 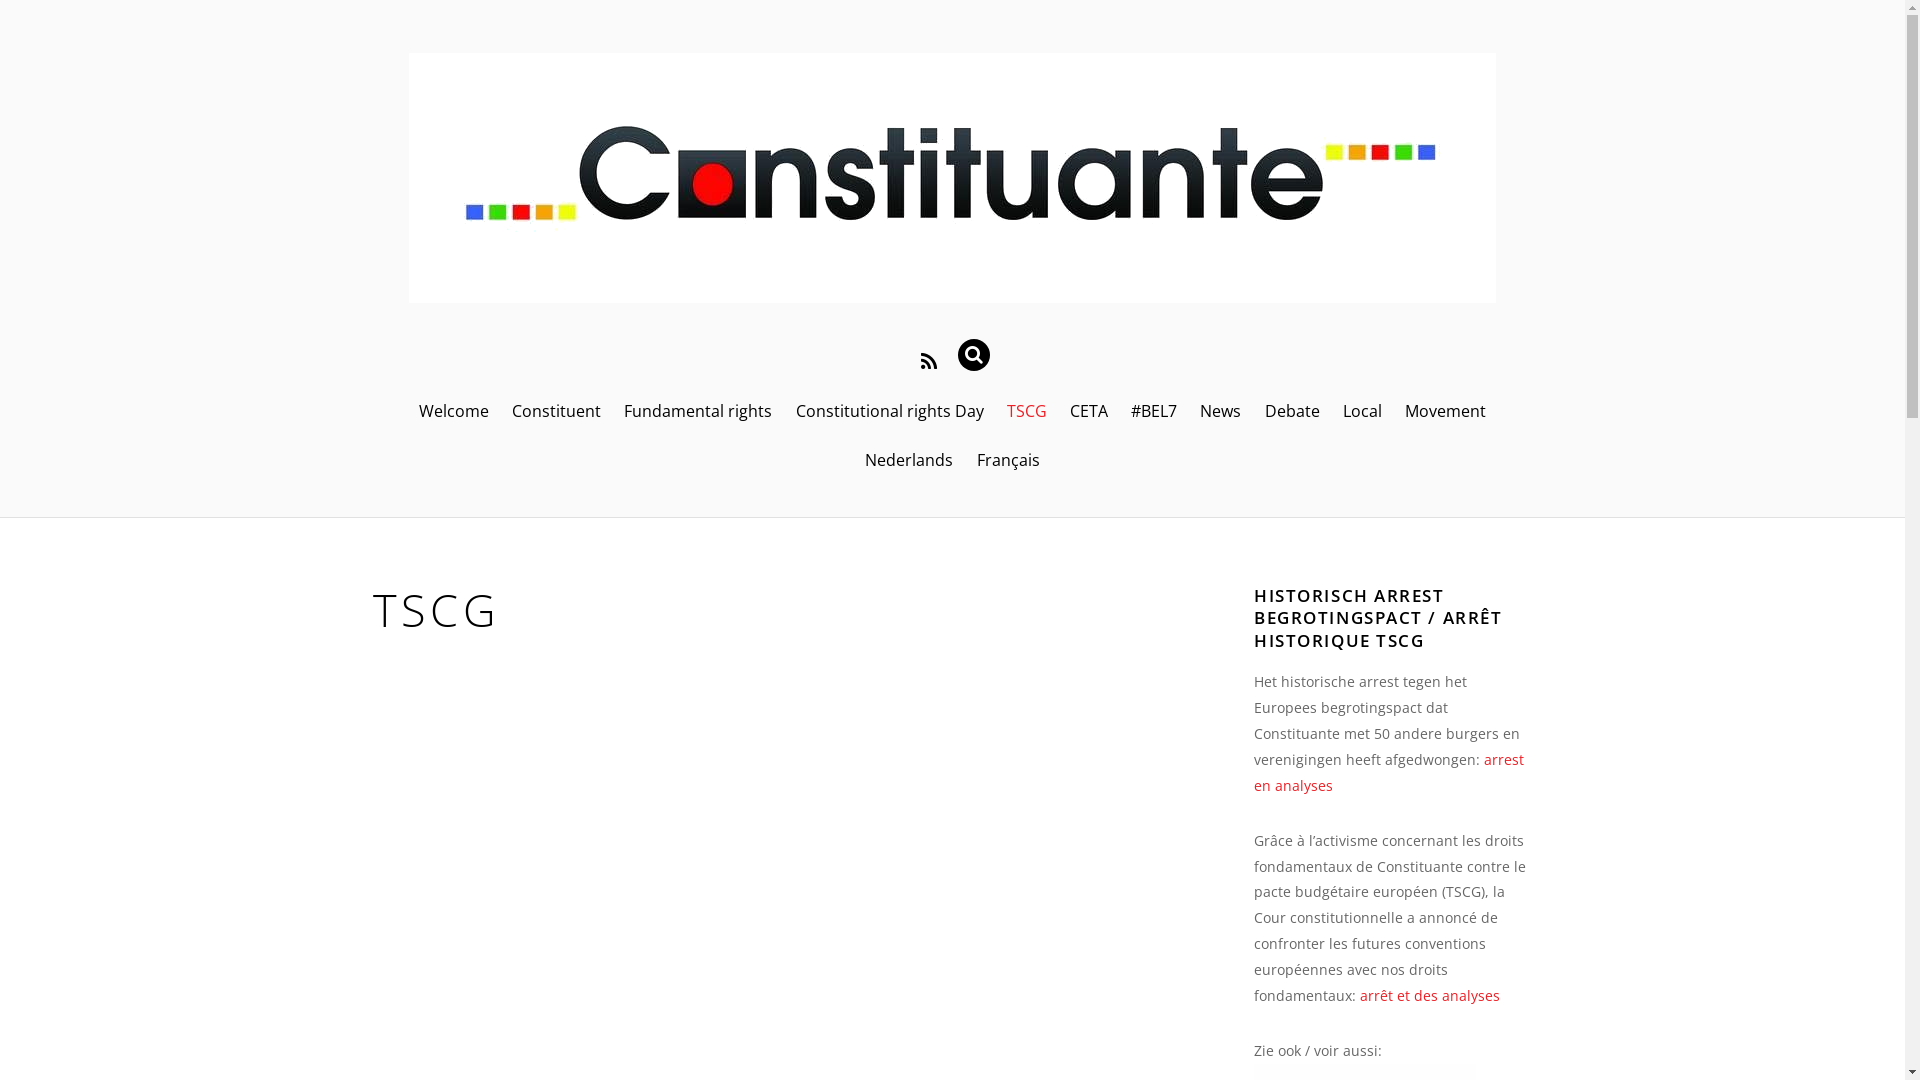 I want to click on TSCG, so click(x=1026, y=412).